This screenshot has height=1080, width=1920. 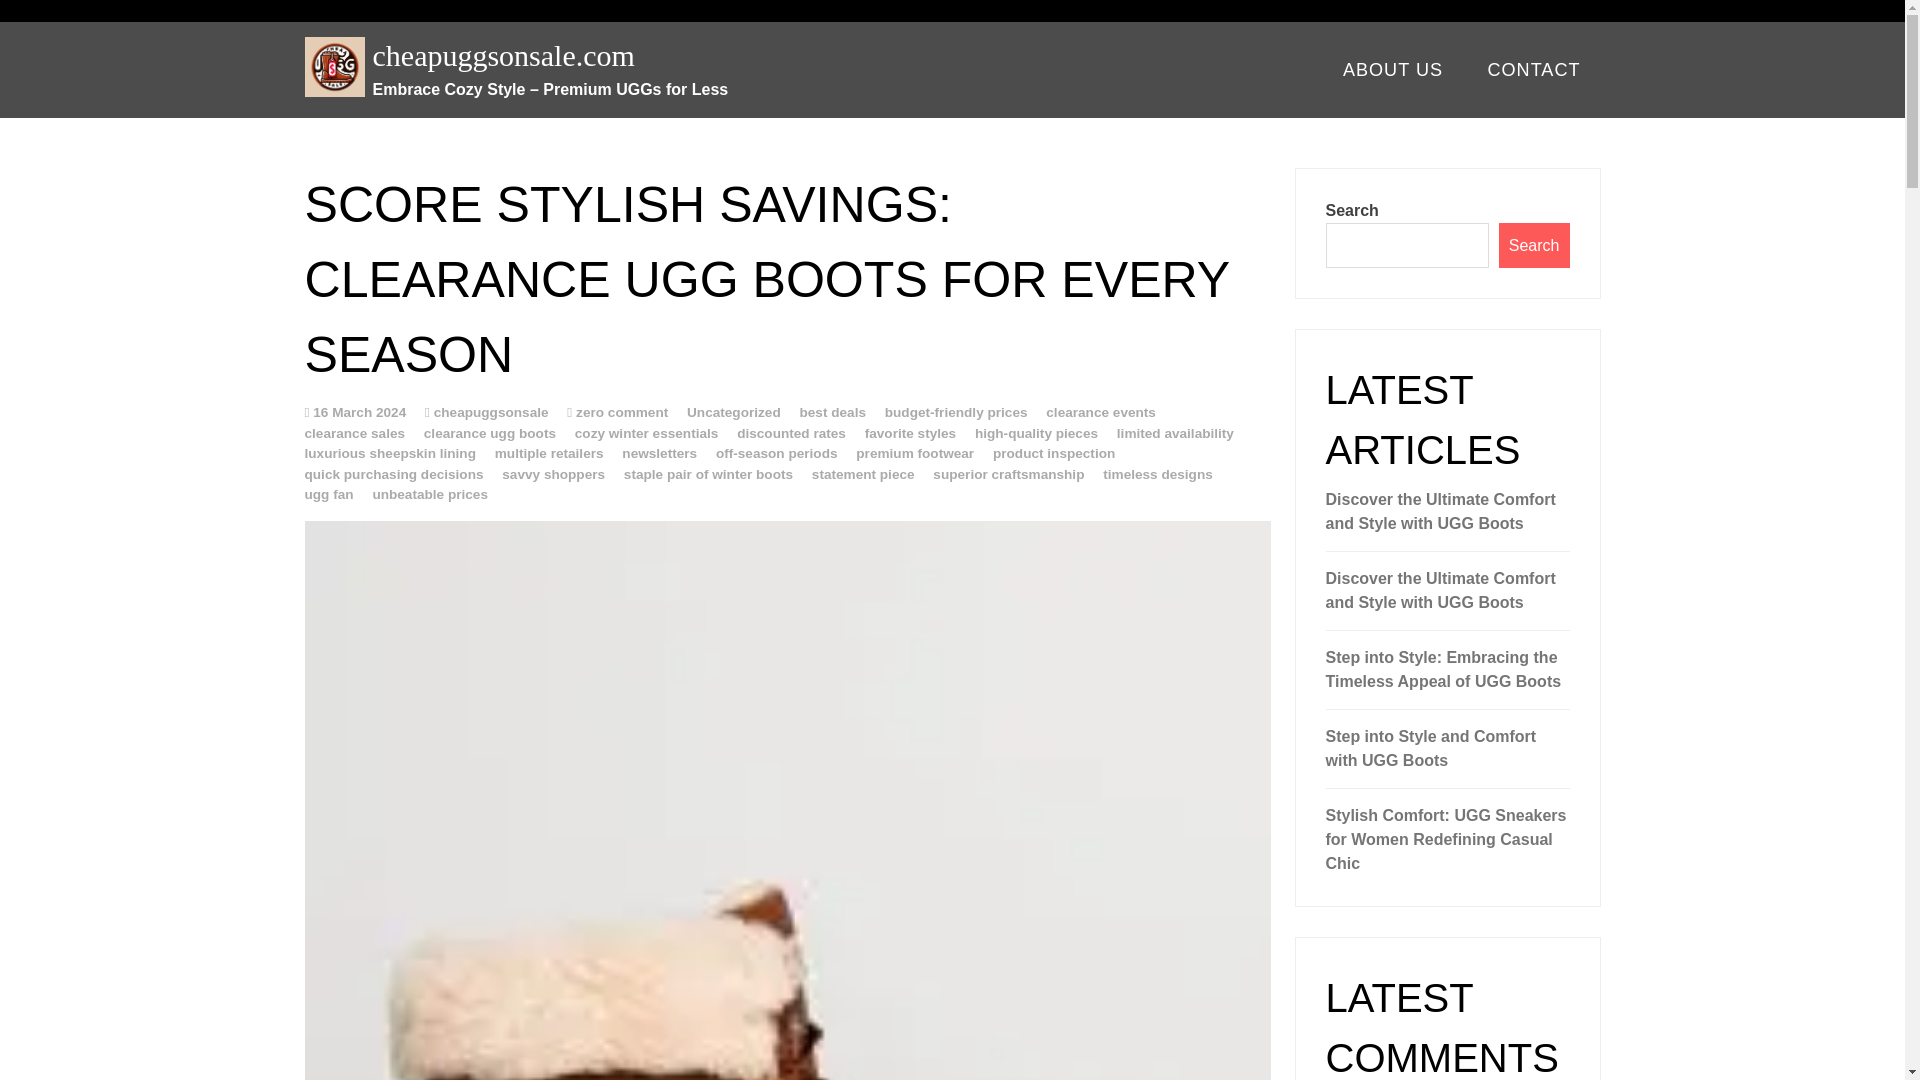 I want to click on ABOUT US, so click(x=1392, y=70).